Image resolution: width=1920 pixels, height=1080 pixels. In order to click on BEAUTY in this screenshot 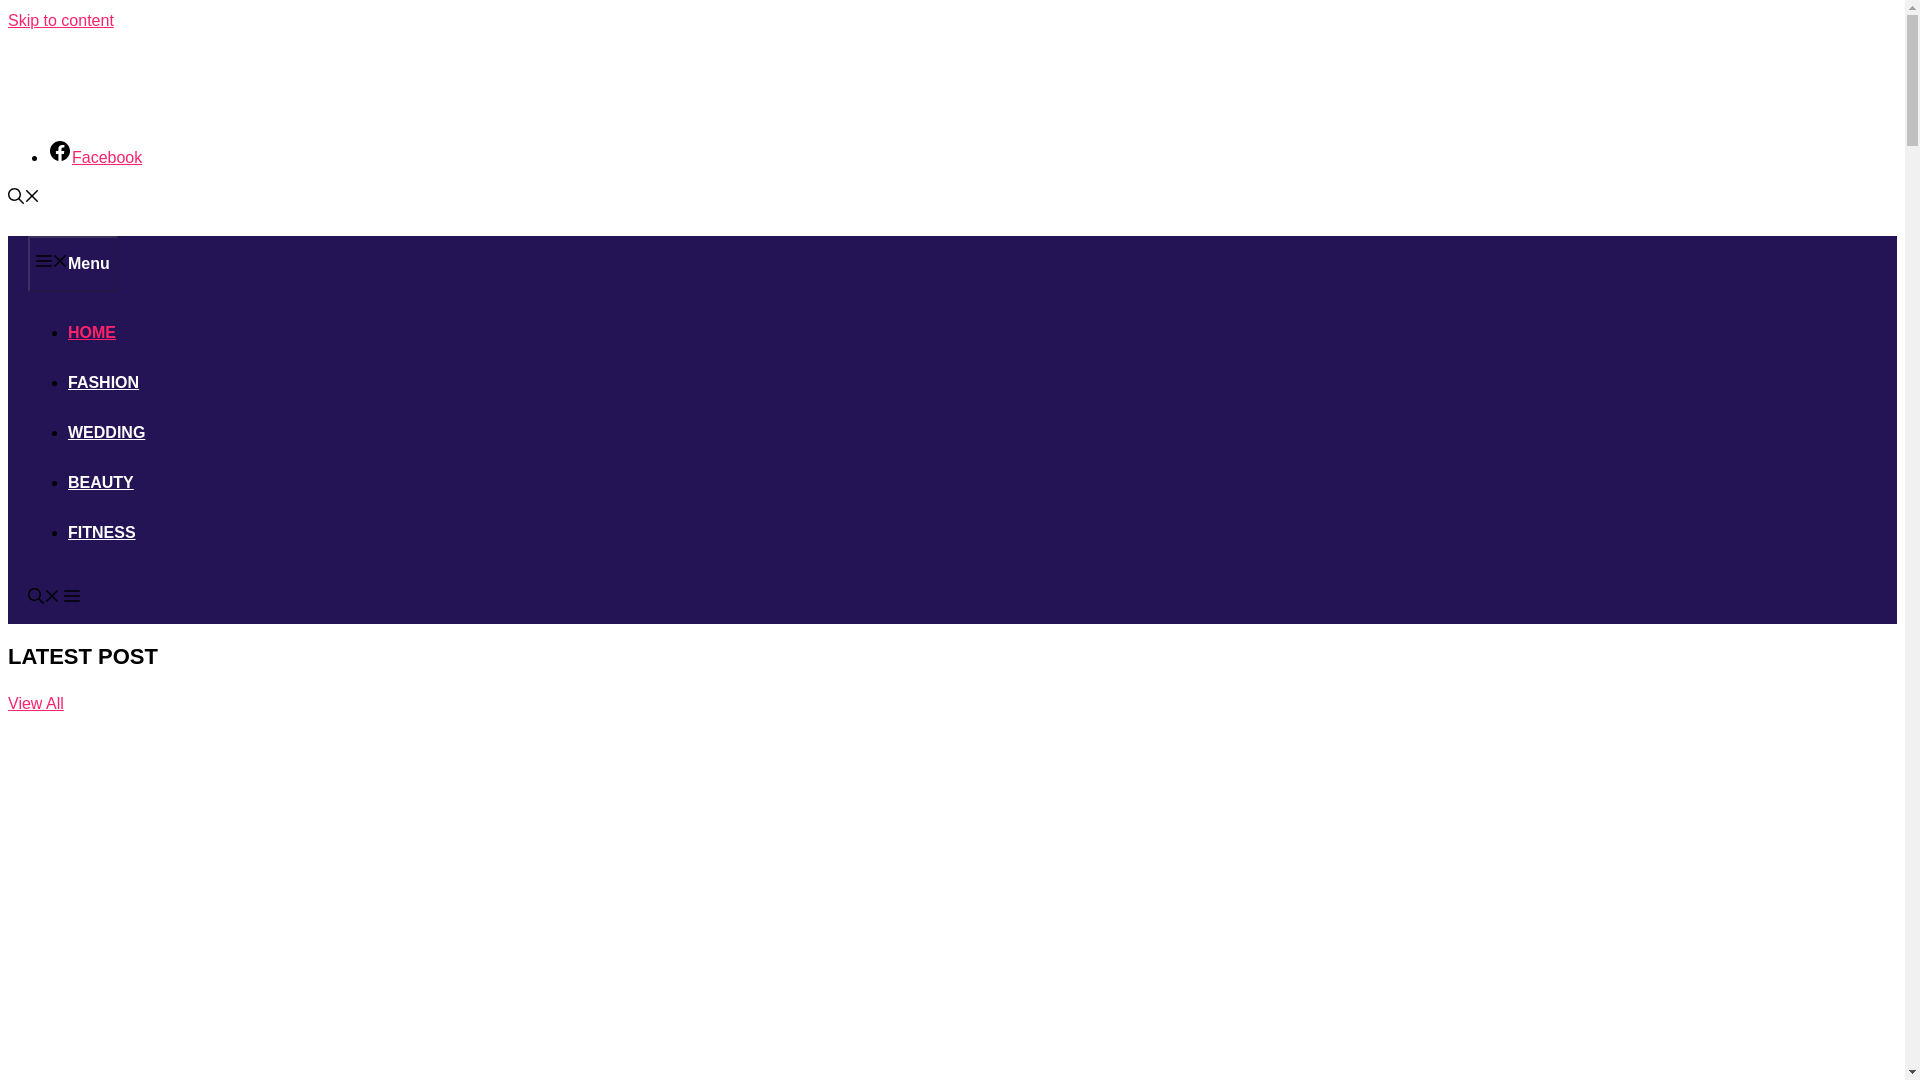, I will do `click(100, 482)`.